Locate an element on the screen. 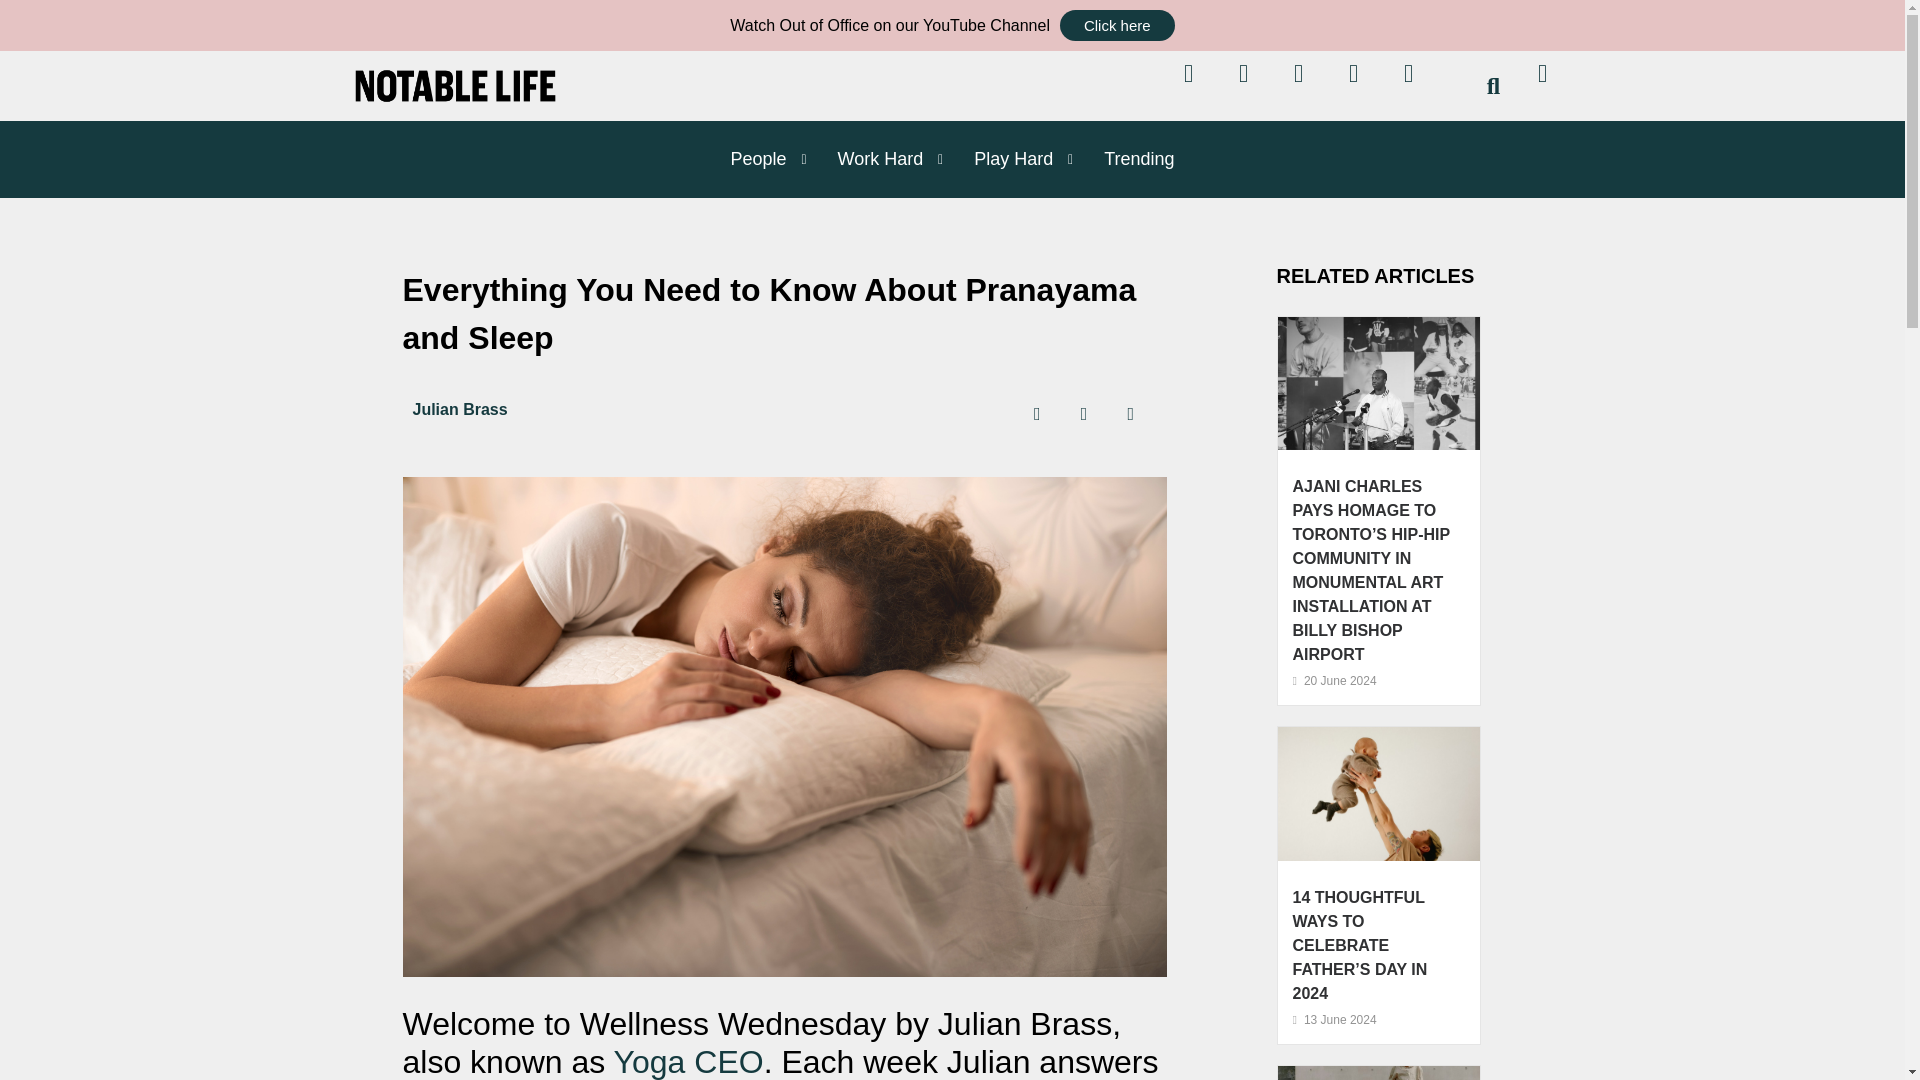 Image resolution: width=1920 pixels, height=1080 pixels. Trending is located at coordinates (1130, 158).